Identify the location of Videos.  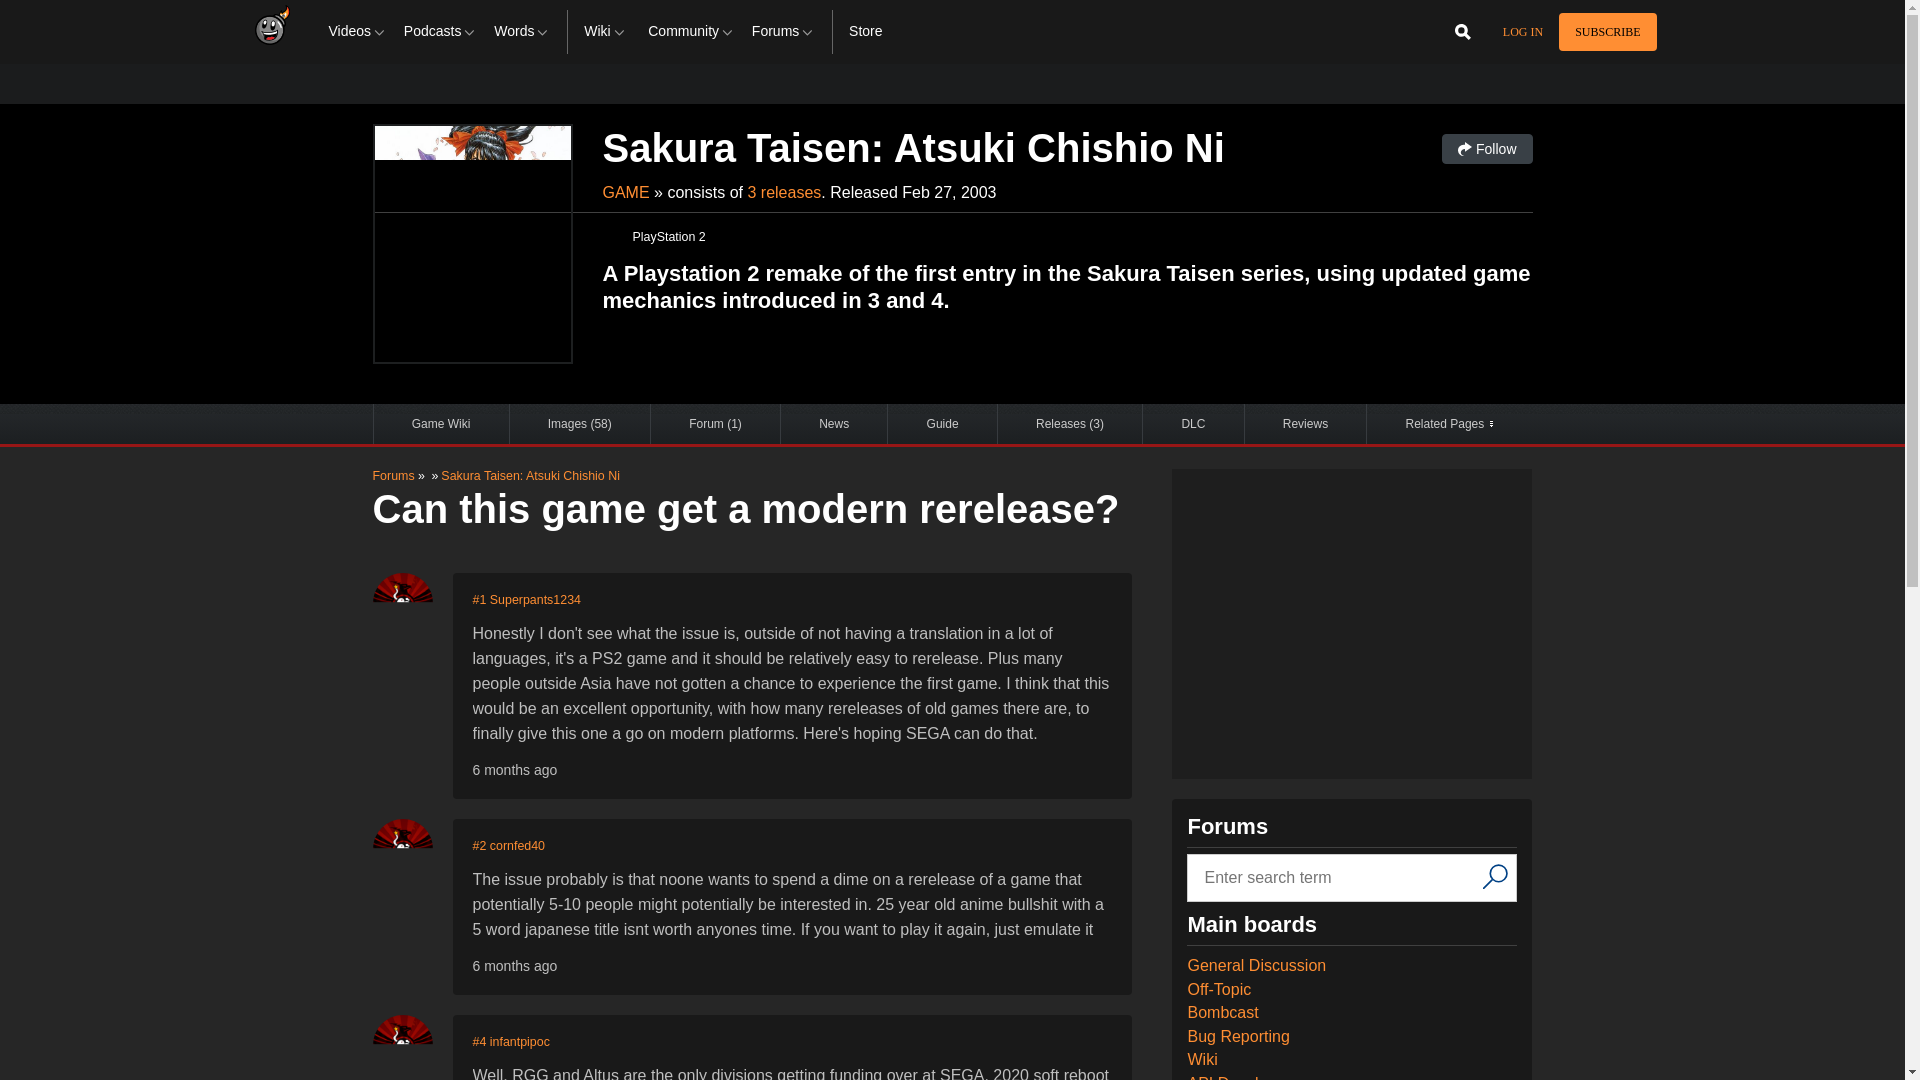
(358, 32).